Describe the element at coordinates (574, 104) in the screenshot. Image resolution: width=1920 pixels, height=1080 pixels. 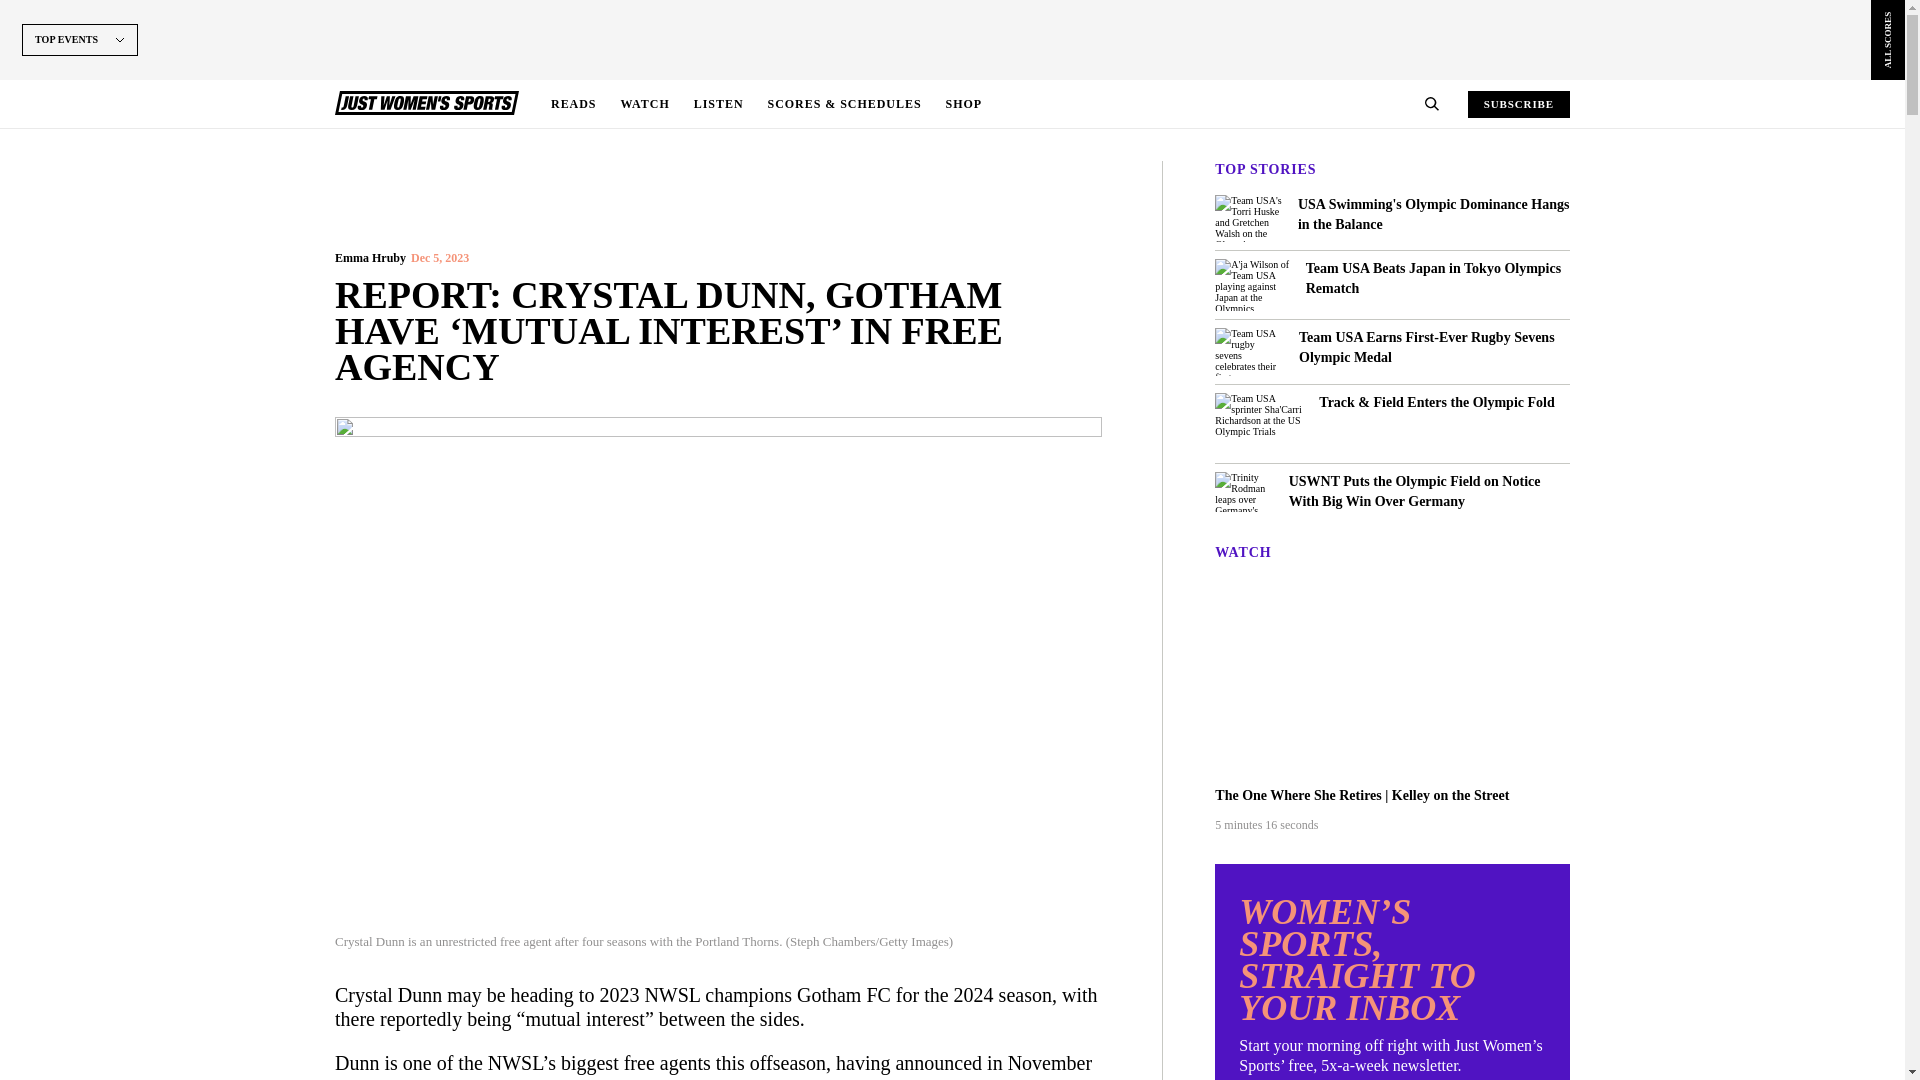
I see `READS` at that location.